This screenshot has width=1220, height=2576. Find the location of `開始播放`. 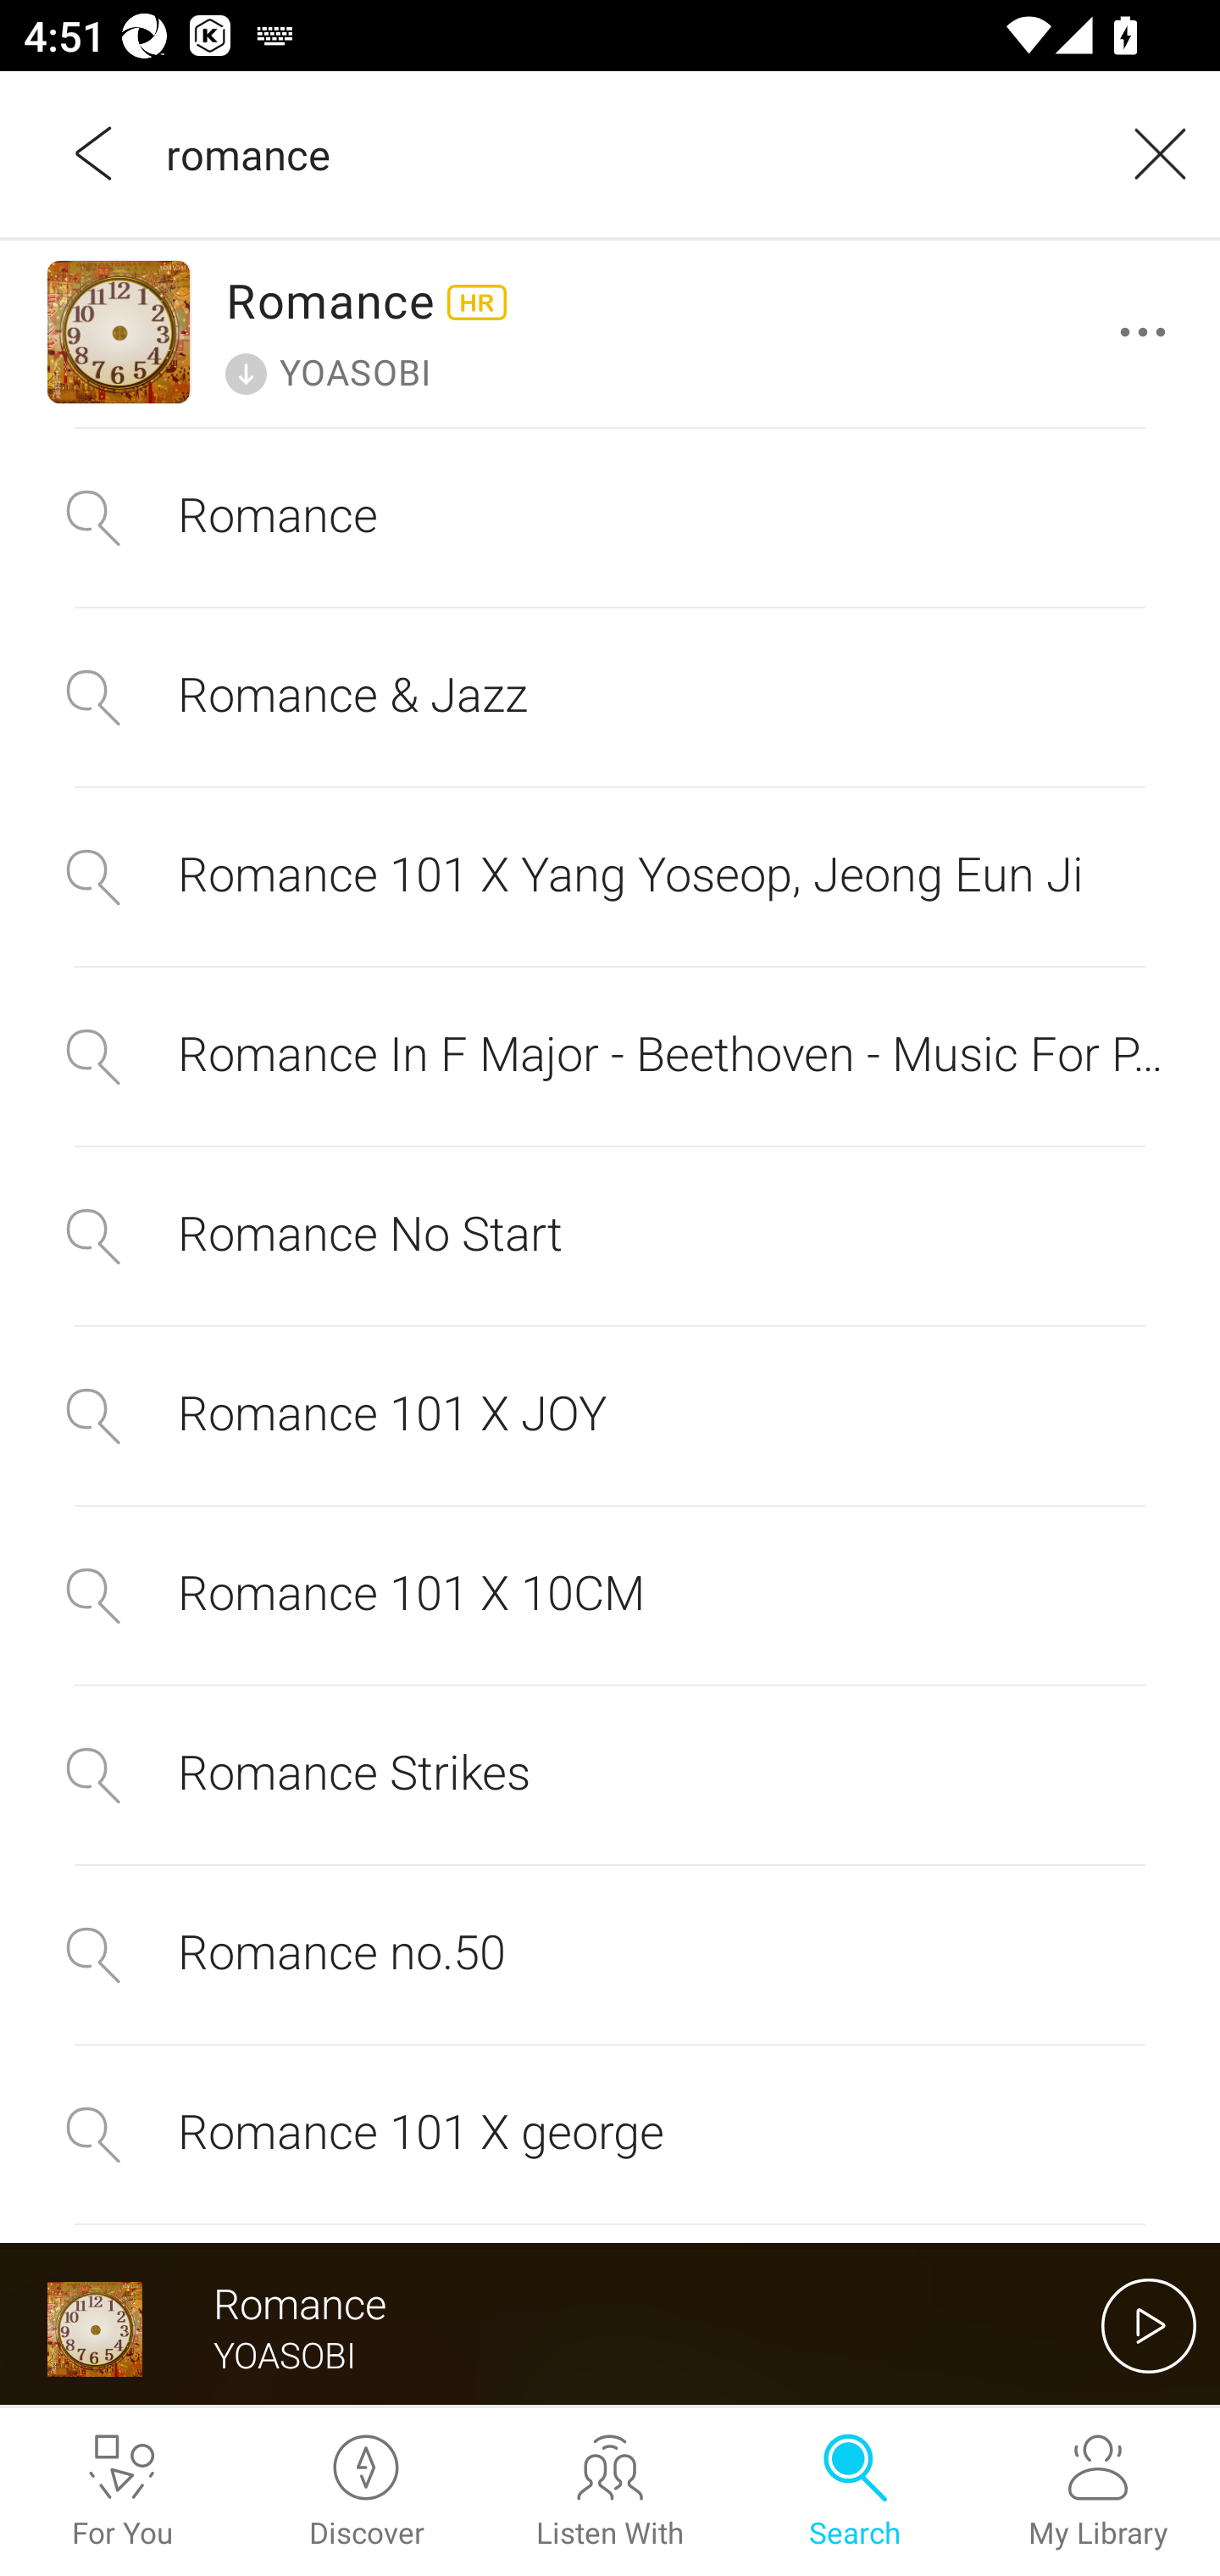

開始播放 is located at coordinates (1149, 2325).